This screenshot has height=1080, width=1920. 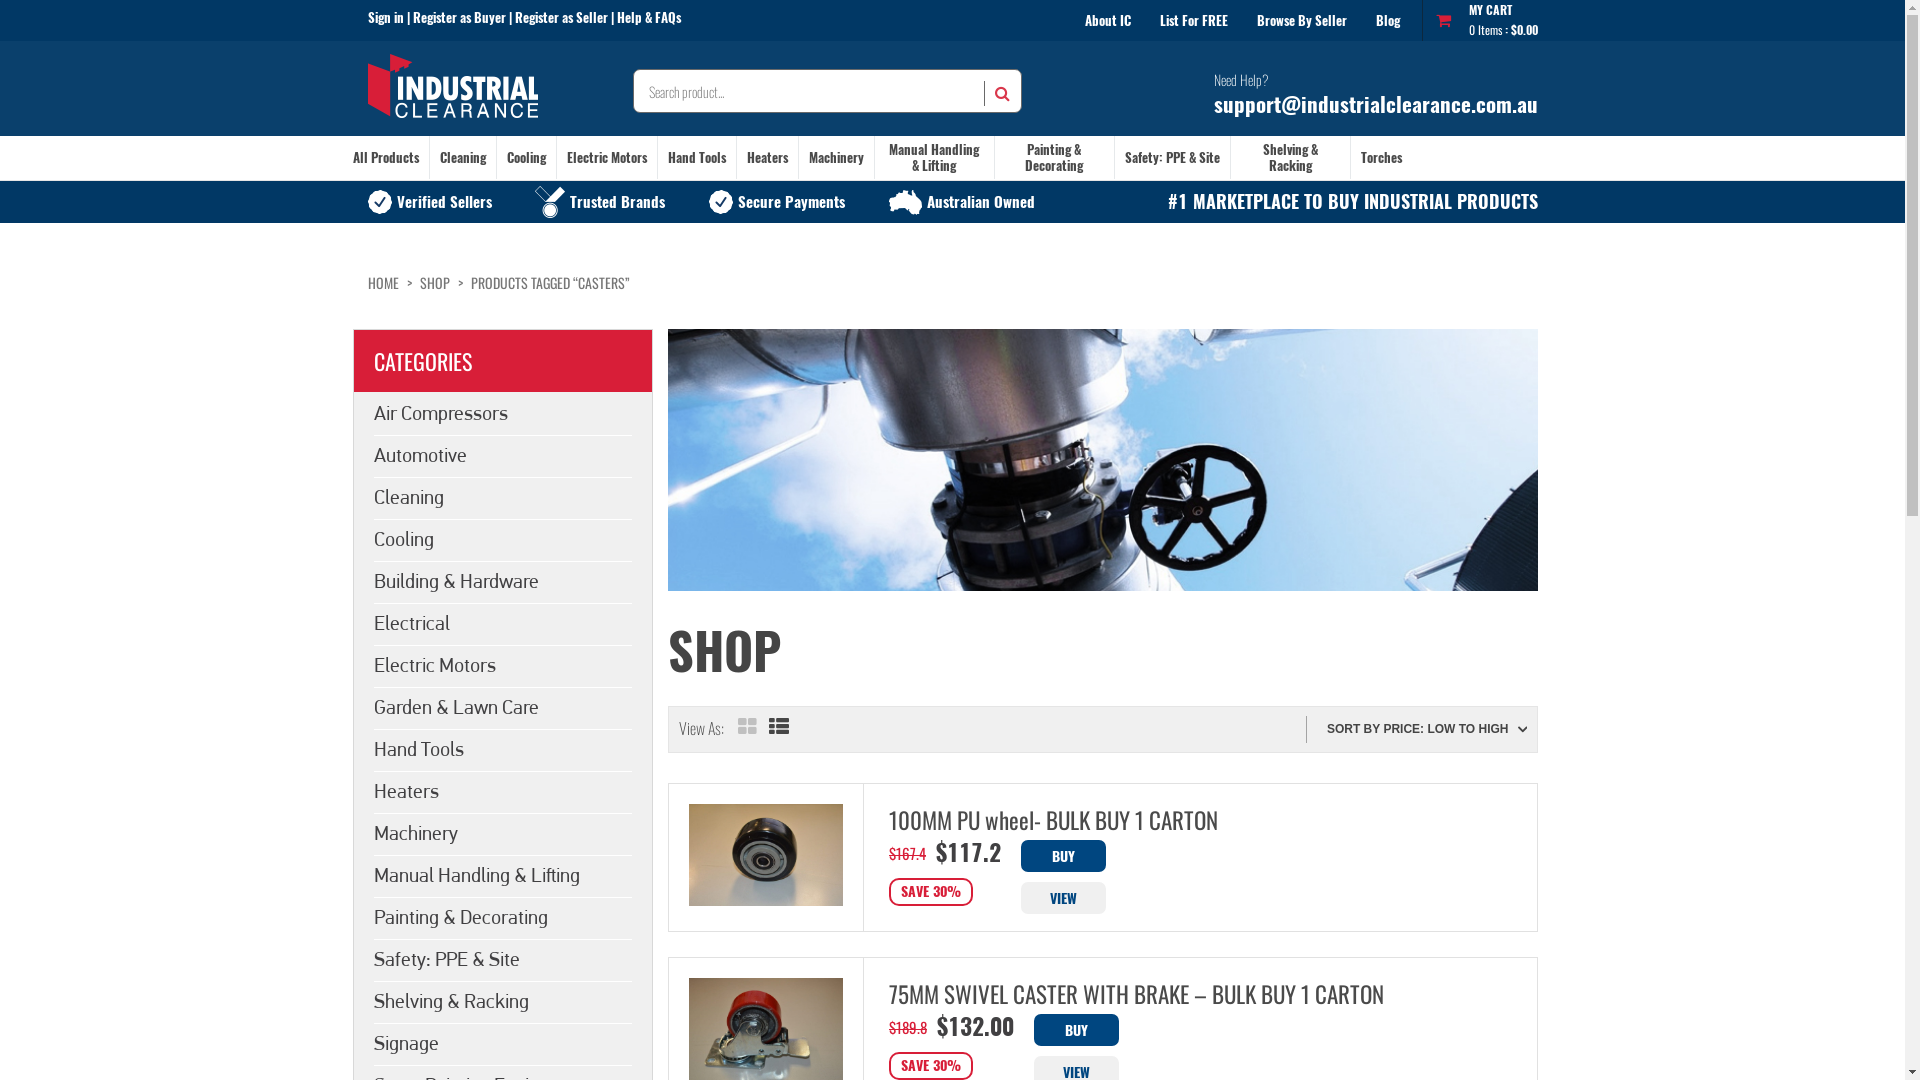 I want to click on Painting & Decorating, so click(x=1054, y=158).